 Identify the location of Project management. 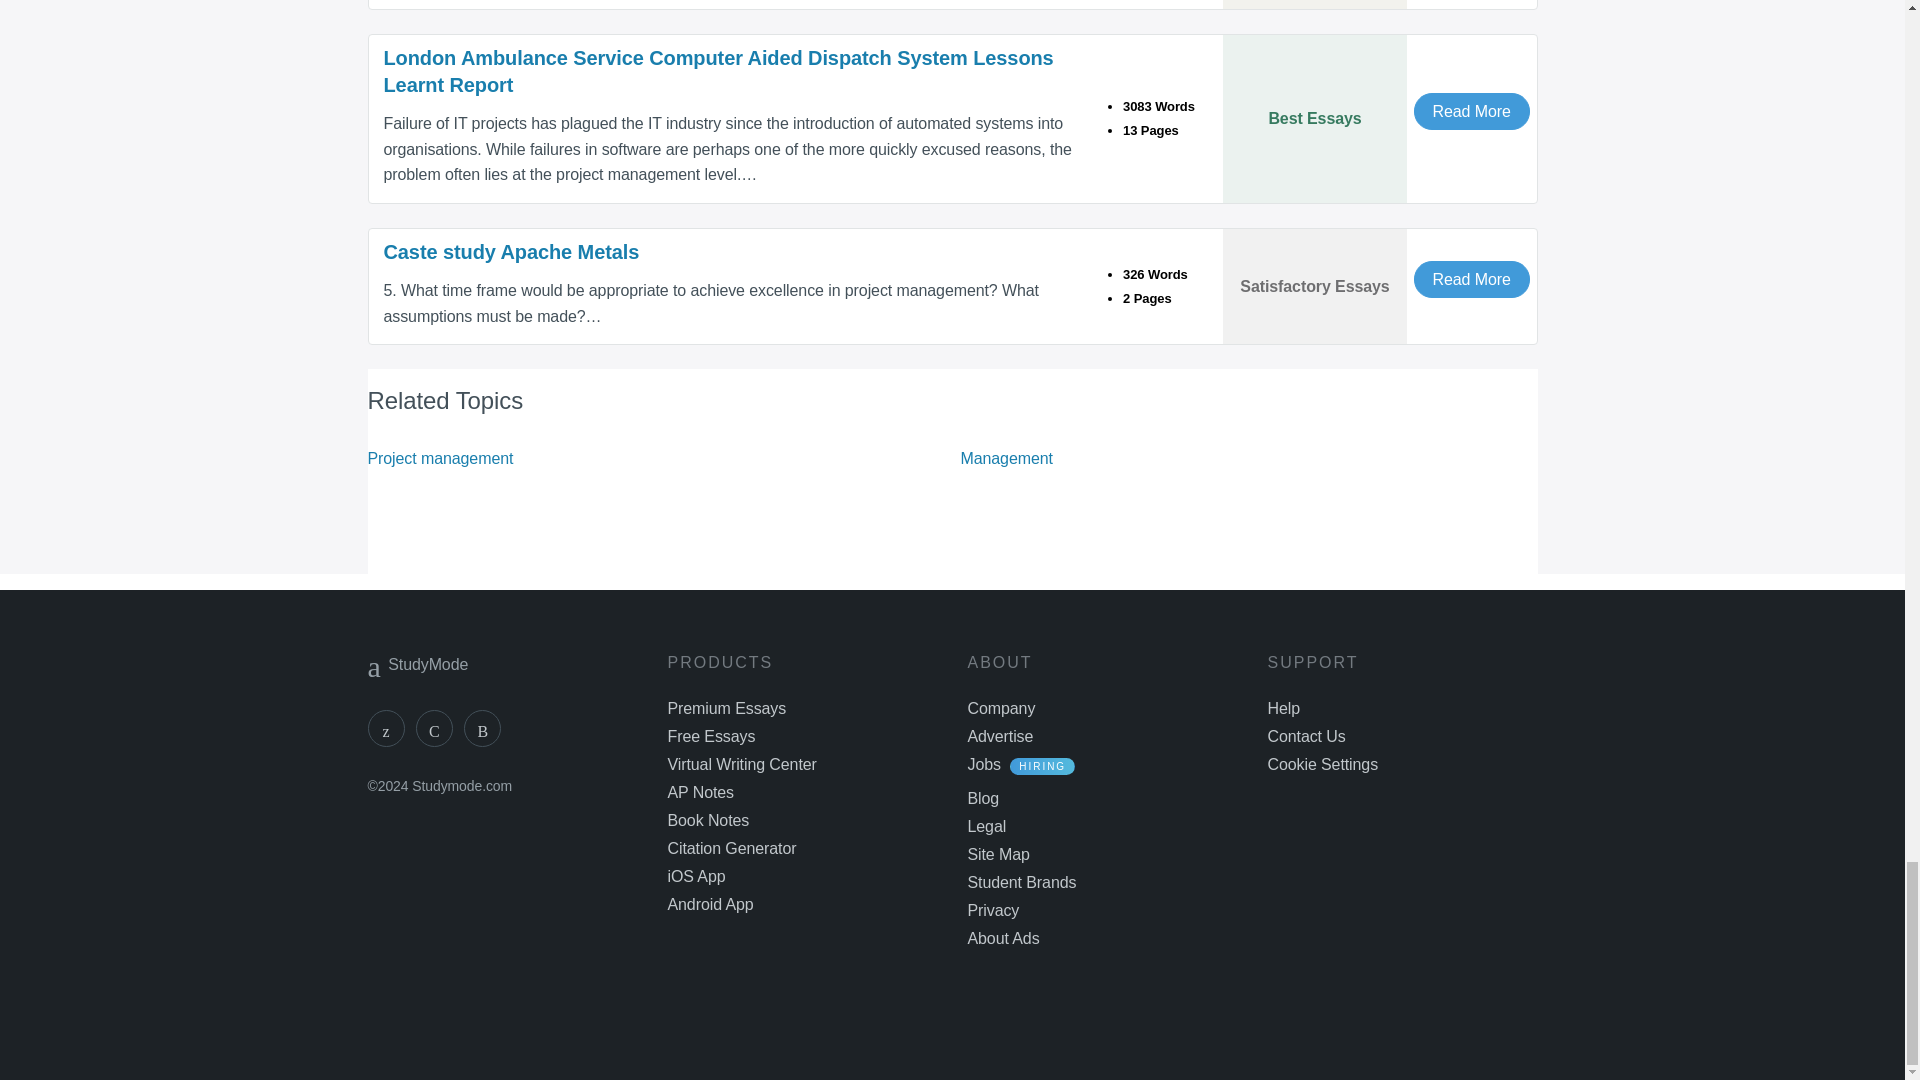
(441, 458).